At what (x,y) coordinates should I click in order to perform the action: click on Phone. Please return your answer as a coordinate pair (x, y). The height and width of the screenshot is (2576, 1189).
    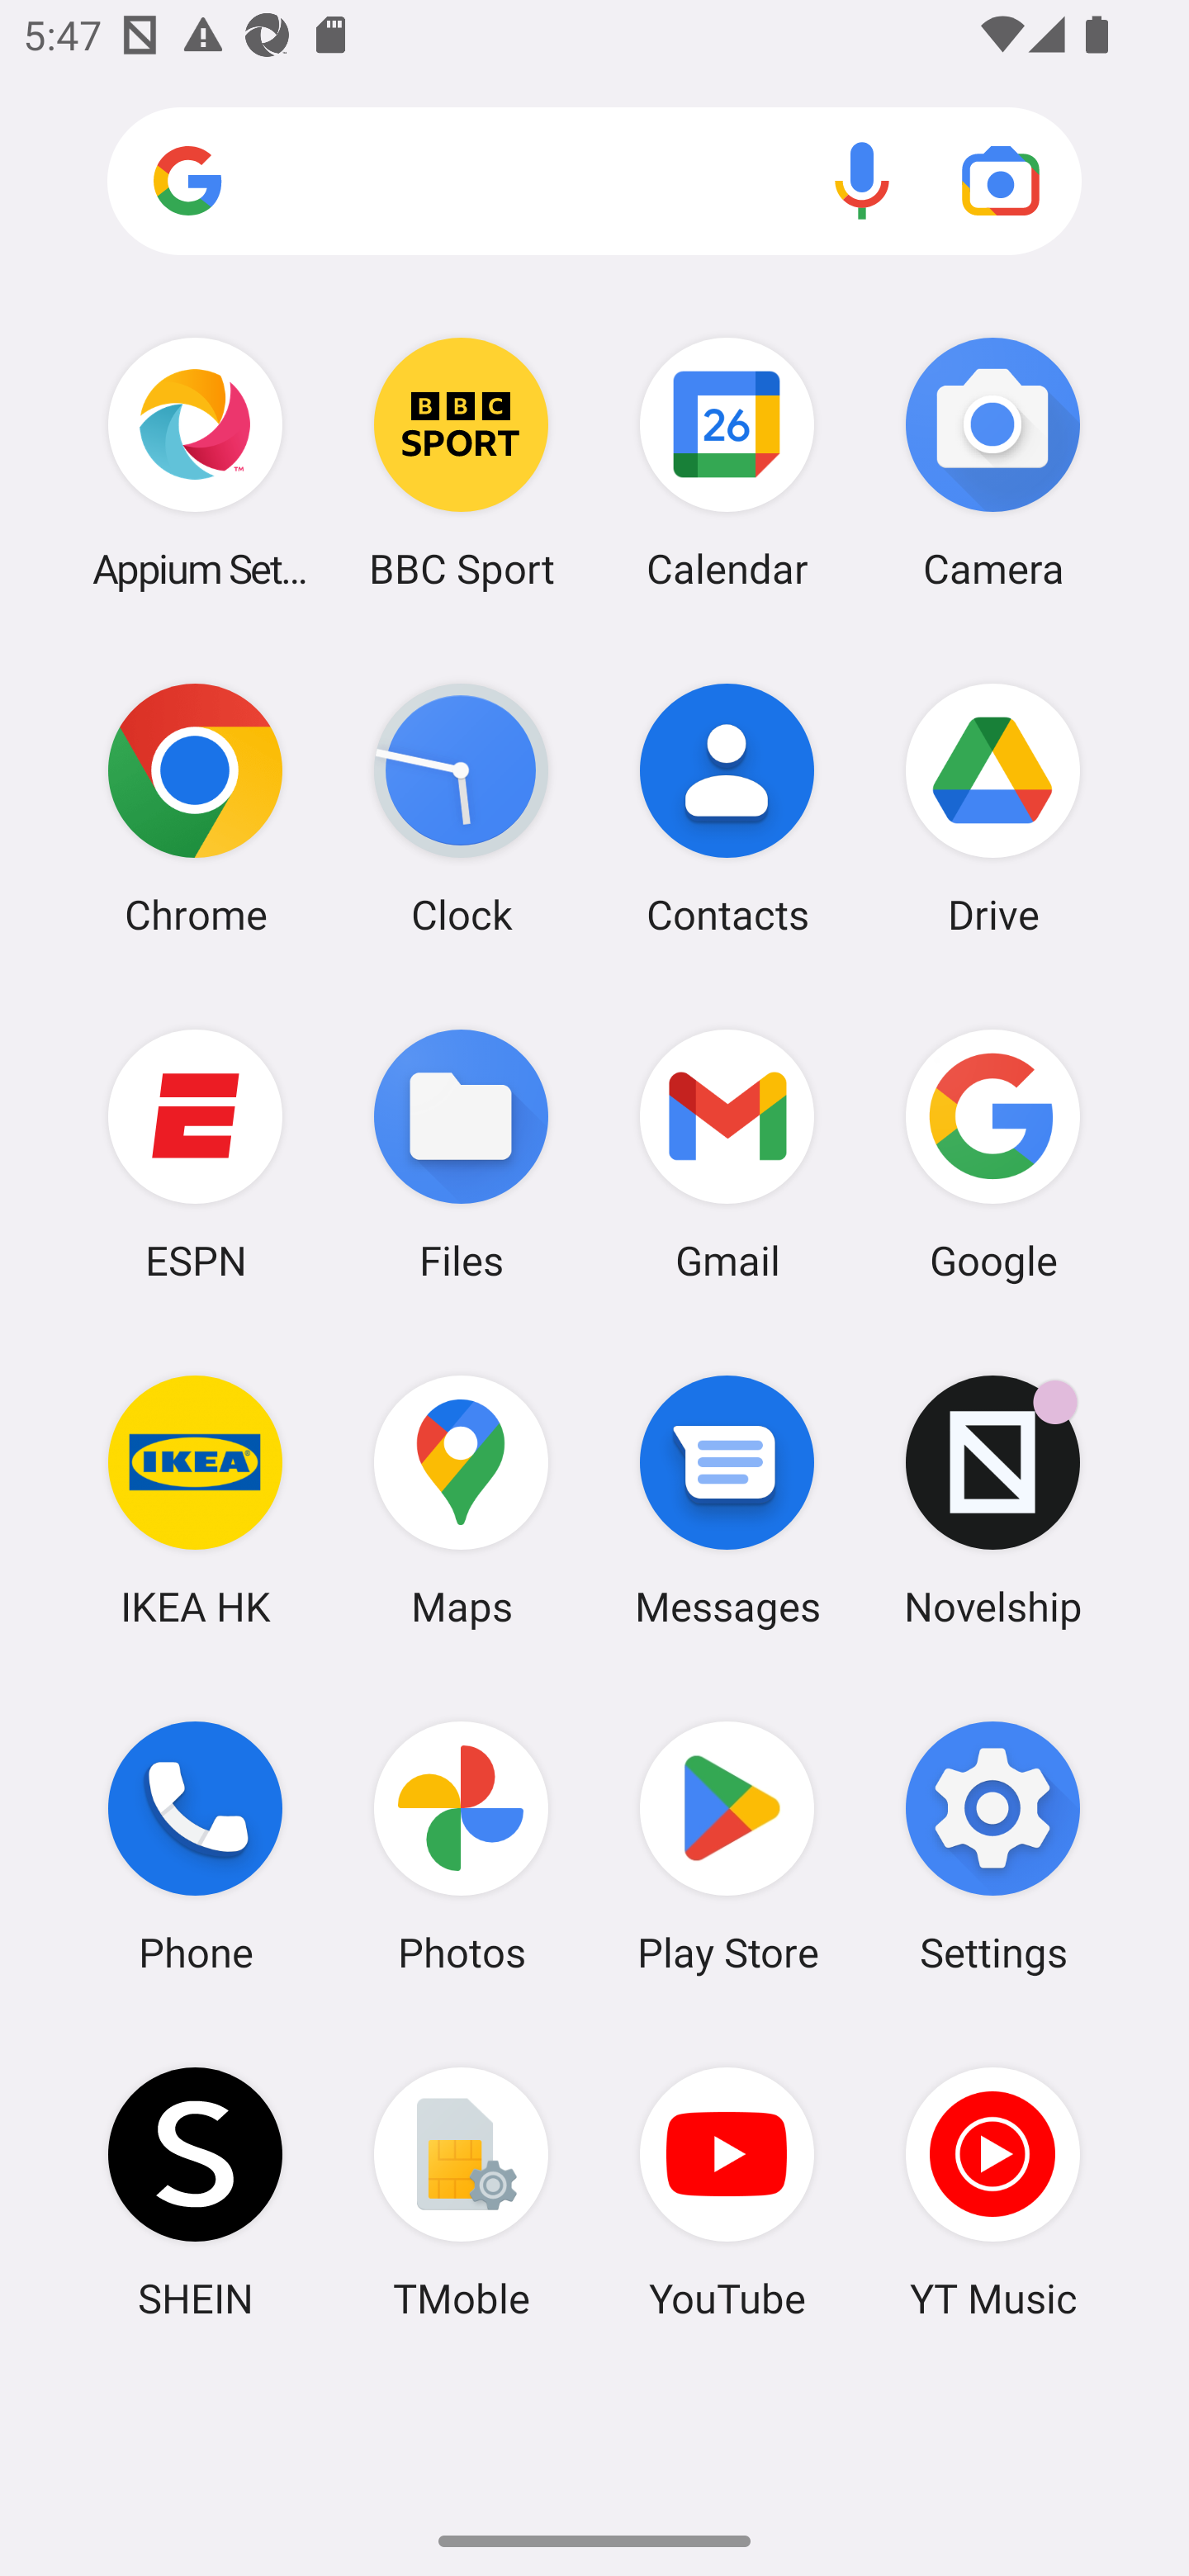
    Looking at the image, I should click on (195, 1847).